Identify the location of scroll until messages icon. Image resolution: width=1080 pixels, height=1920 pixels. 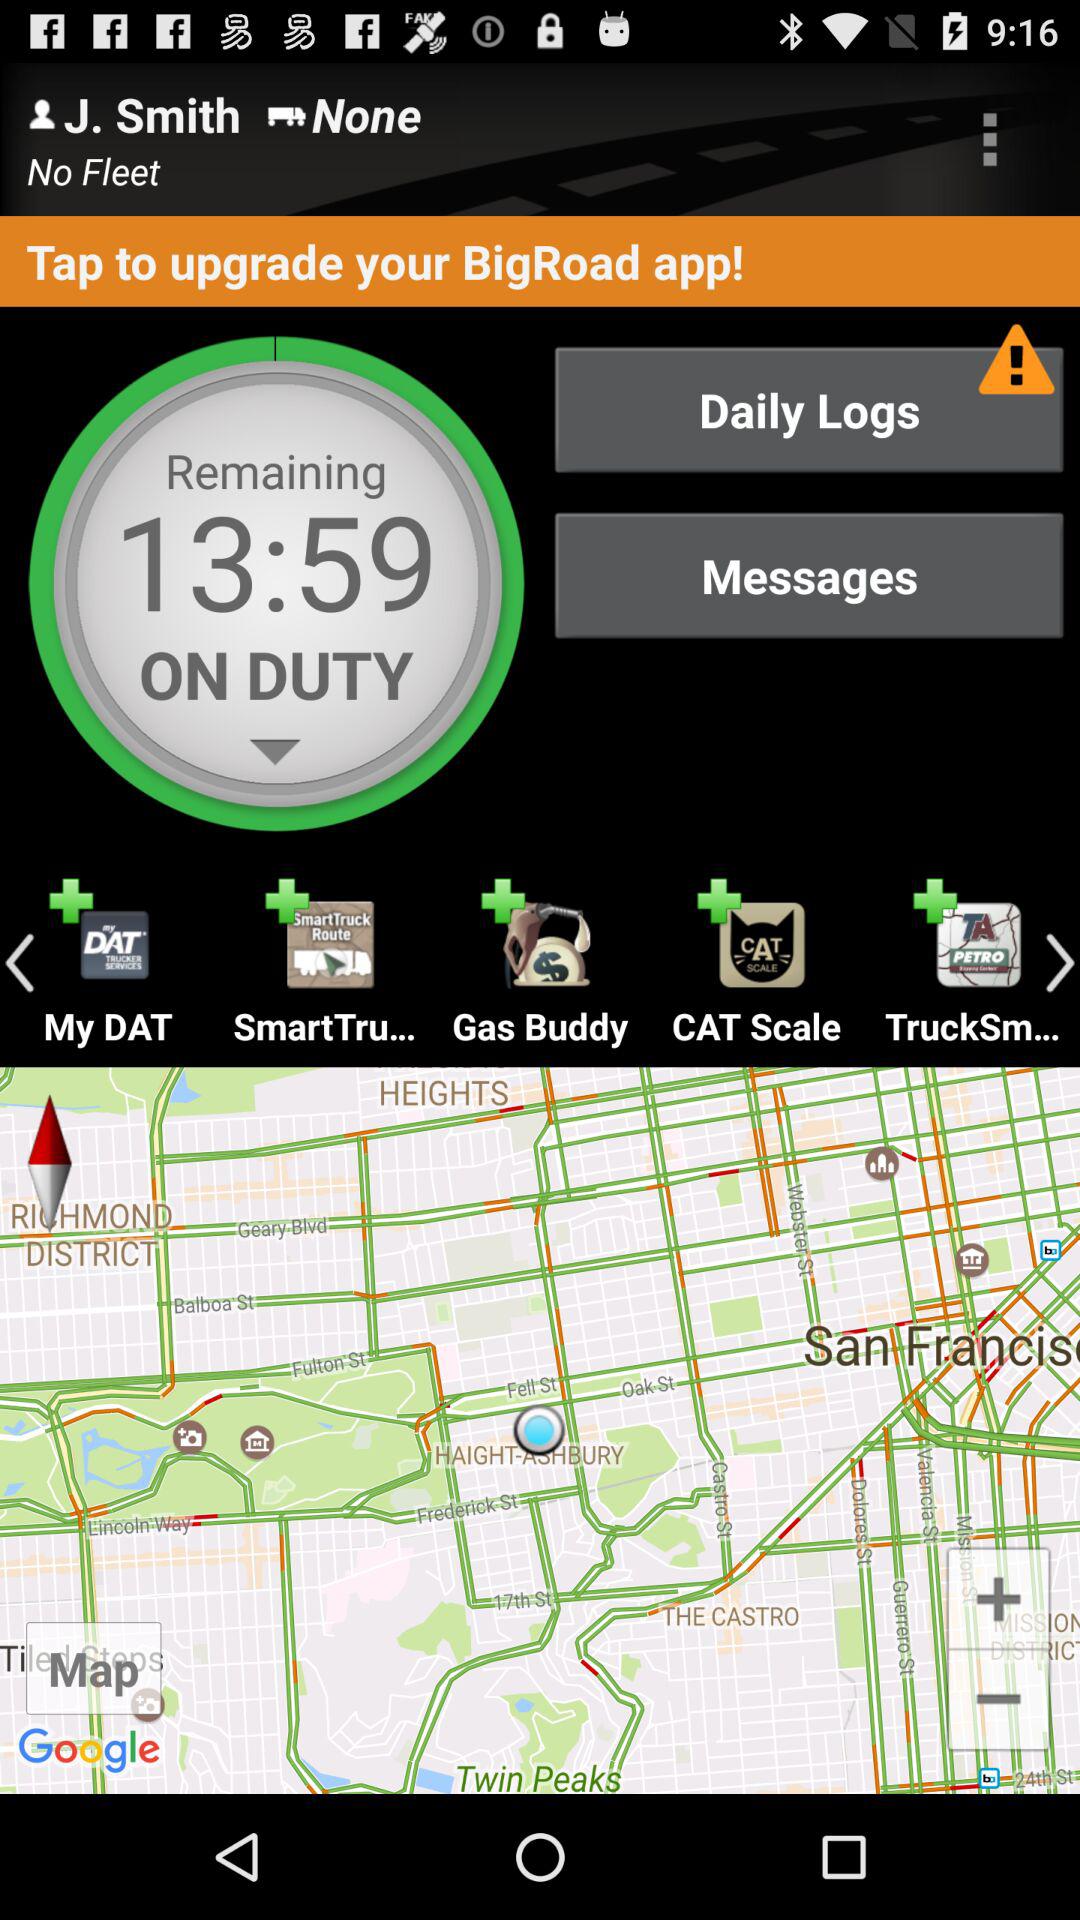
(809, 576).